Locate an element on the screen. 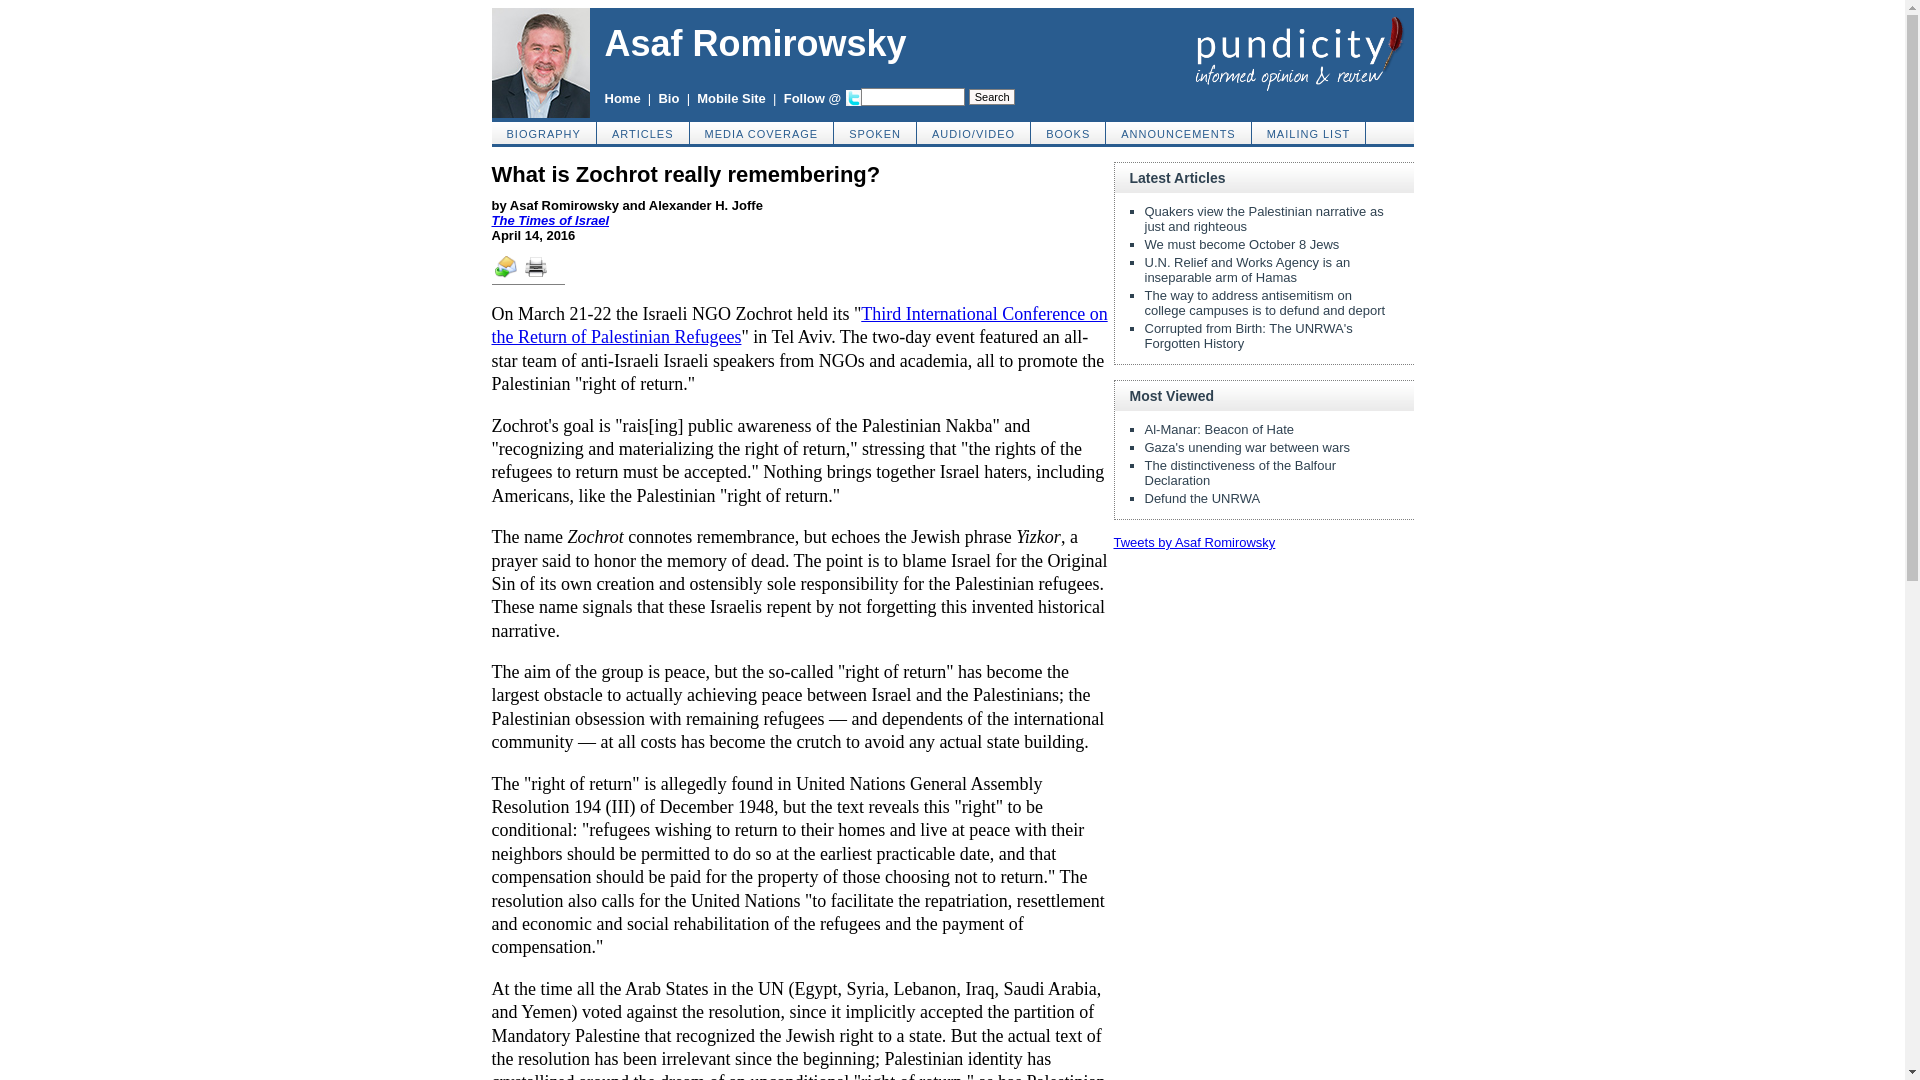  MAILING LIST is located at coordinates (1309, 132).